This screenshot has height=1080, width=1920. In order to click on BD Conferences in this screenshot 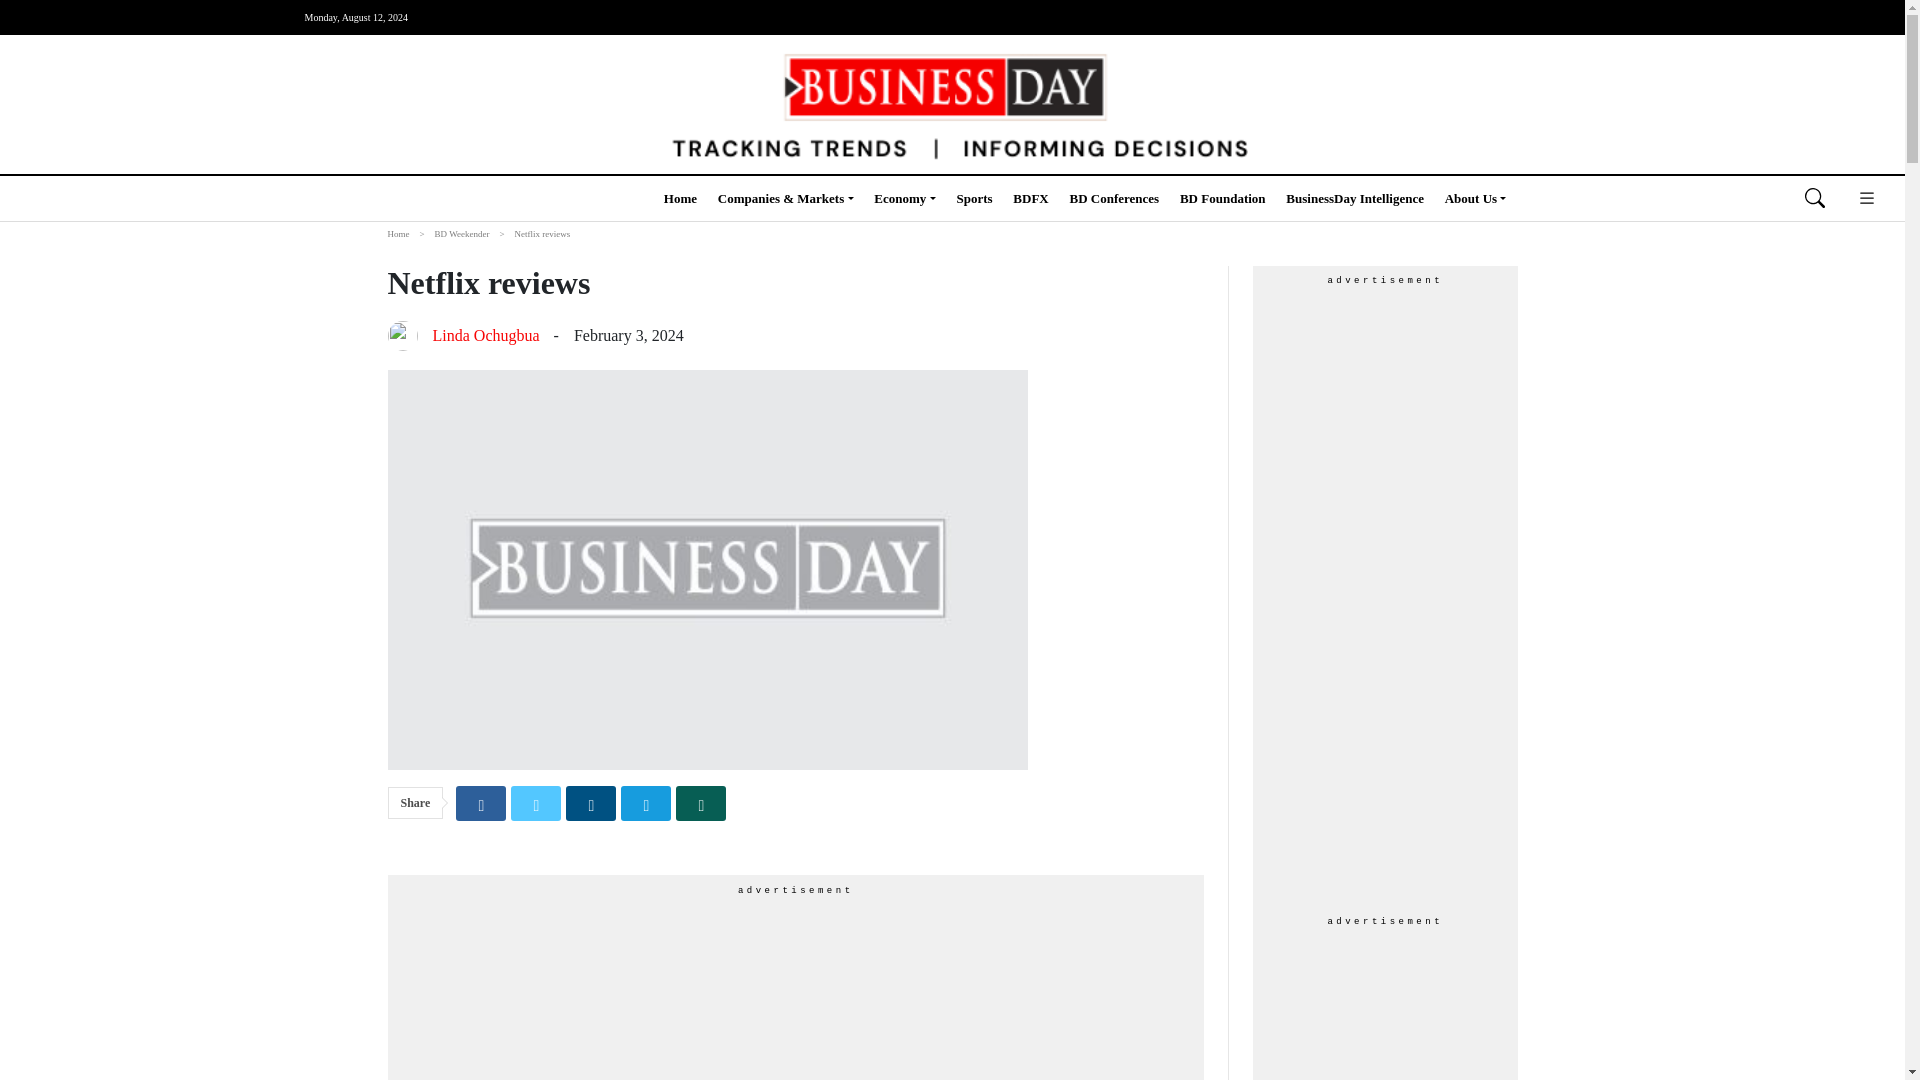, I will do `click(1114, 198)`.